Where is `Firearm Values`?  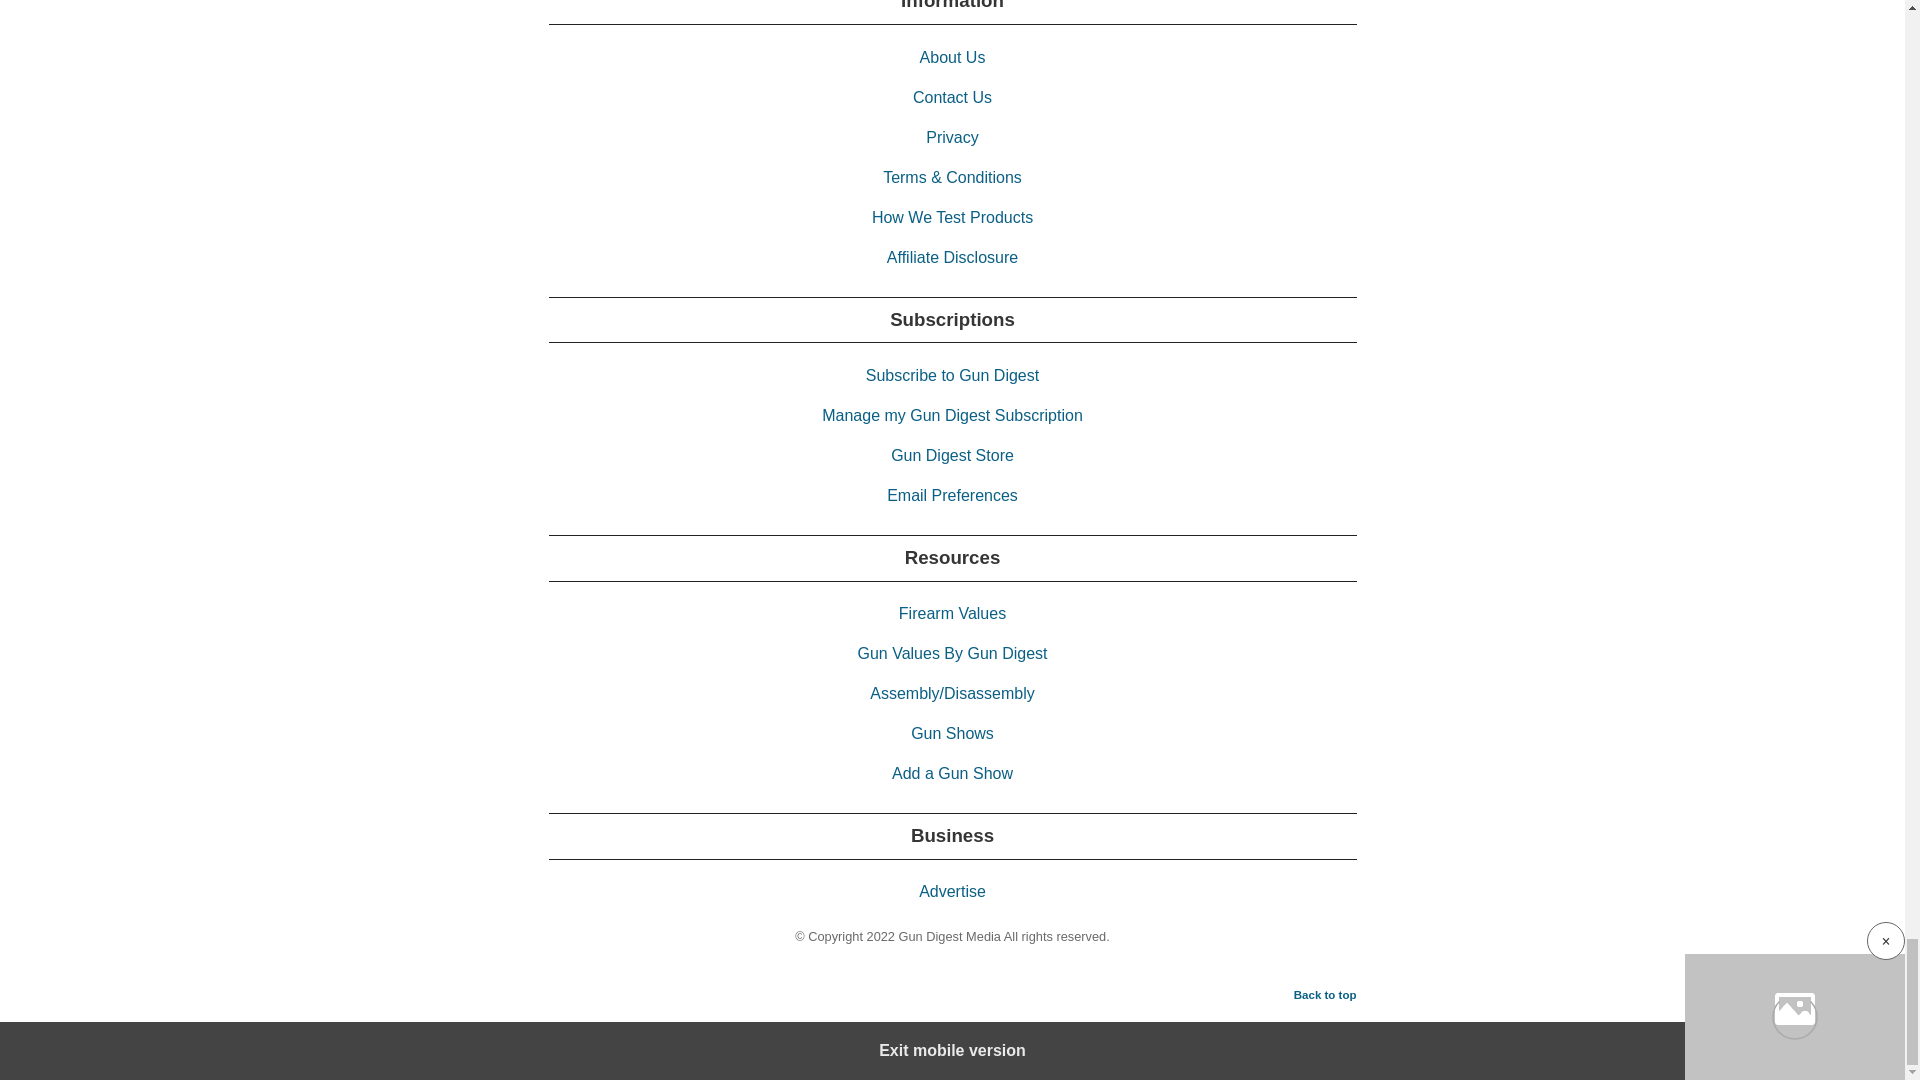 Firearm Values is located at coordinates (952, 613).